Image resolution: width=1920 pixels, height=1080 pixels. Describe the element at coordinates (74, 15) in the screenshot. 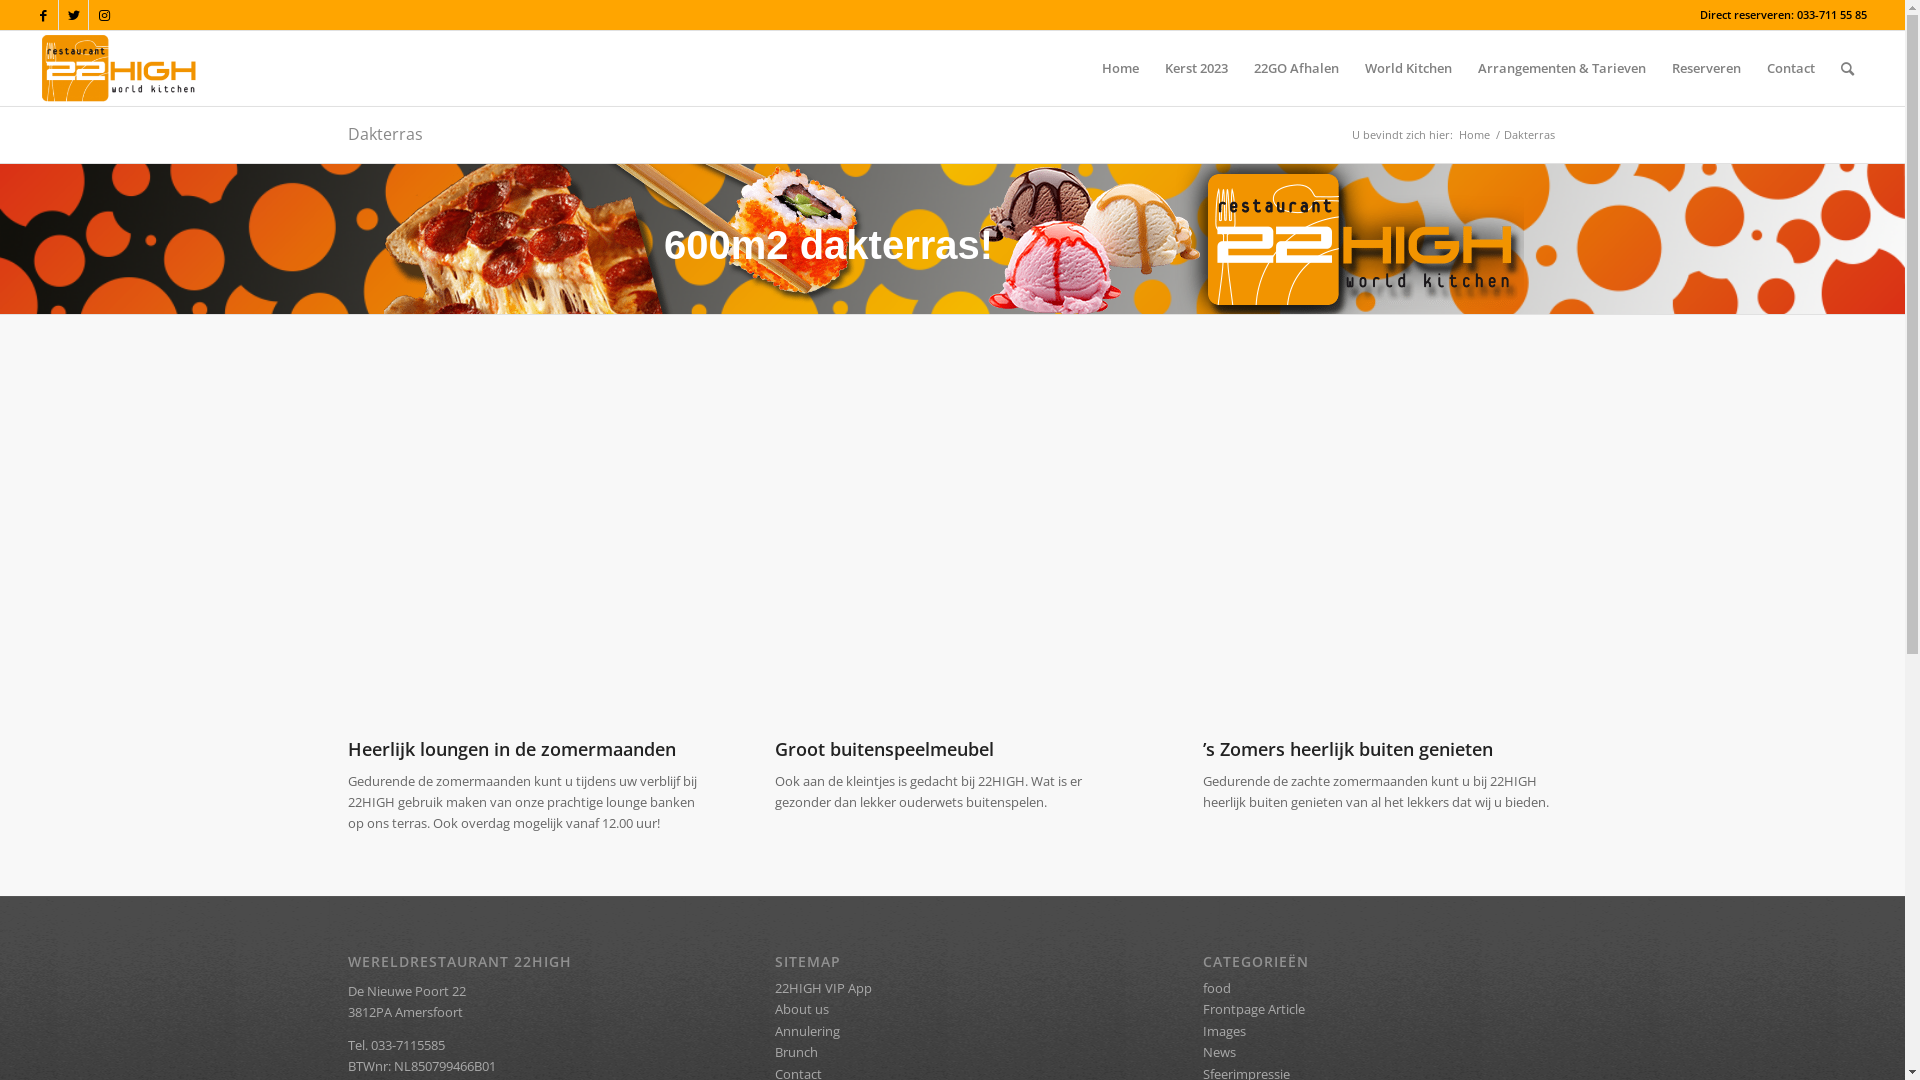

I see `Twitter` at that location.